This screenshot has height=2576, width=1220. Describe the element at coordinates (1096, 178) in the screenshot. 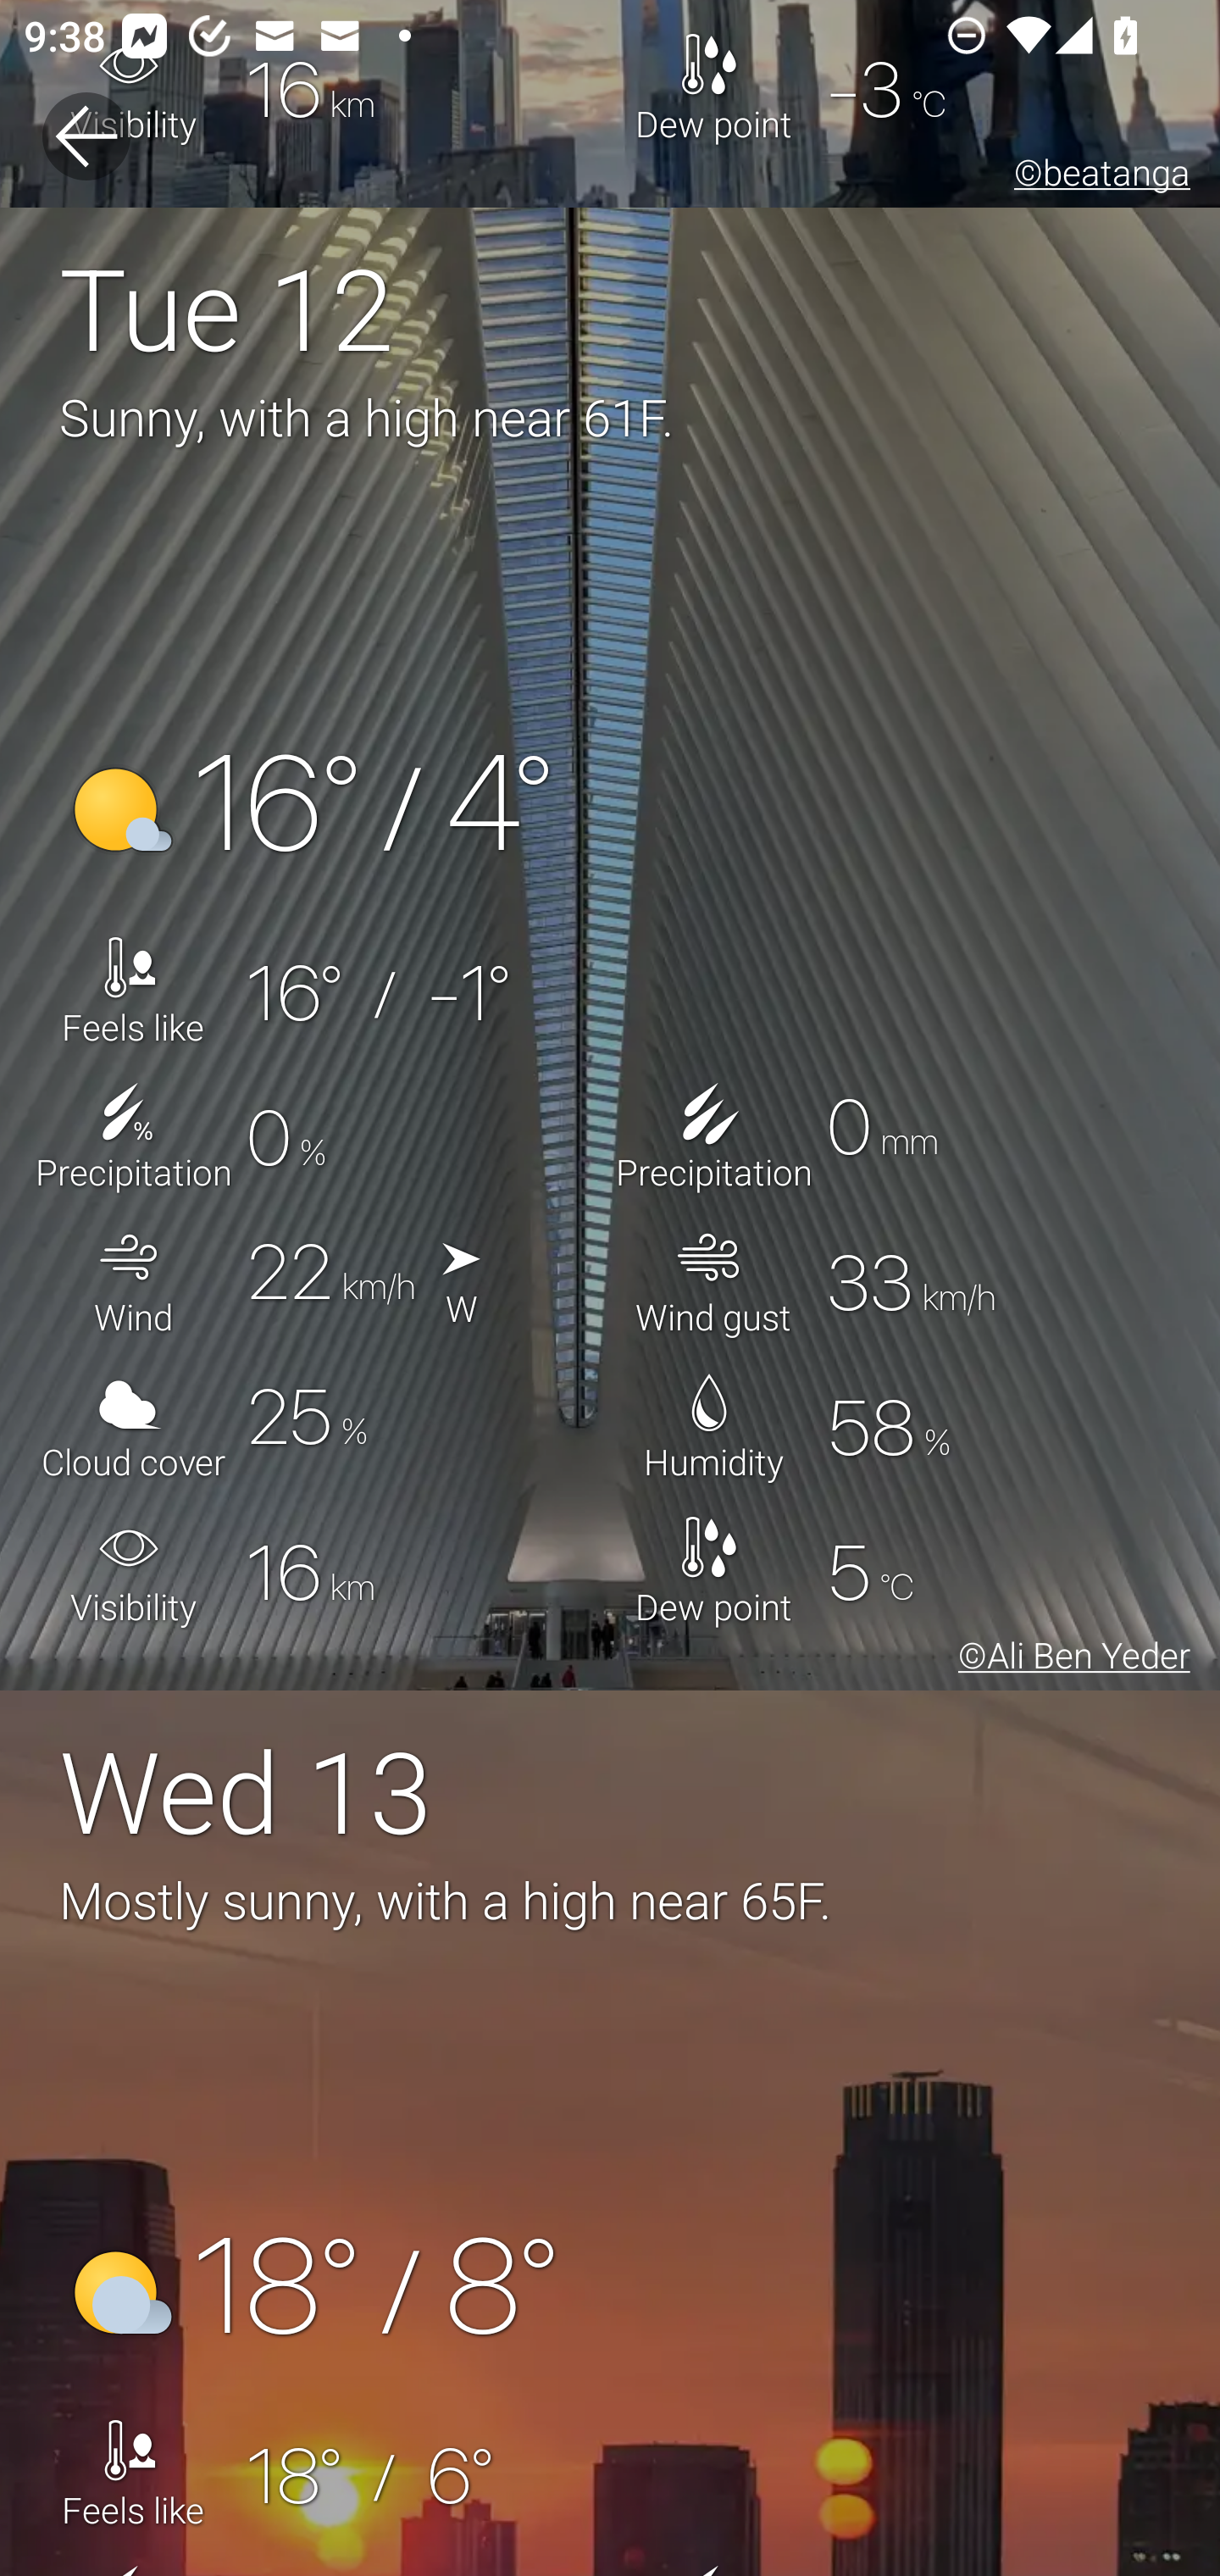

I see `©beatanga` at that location.